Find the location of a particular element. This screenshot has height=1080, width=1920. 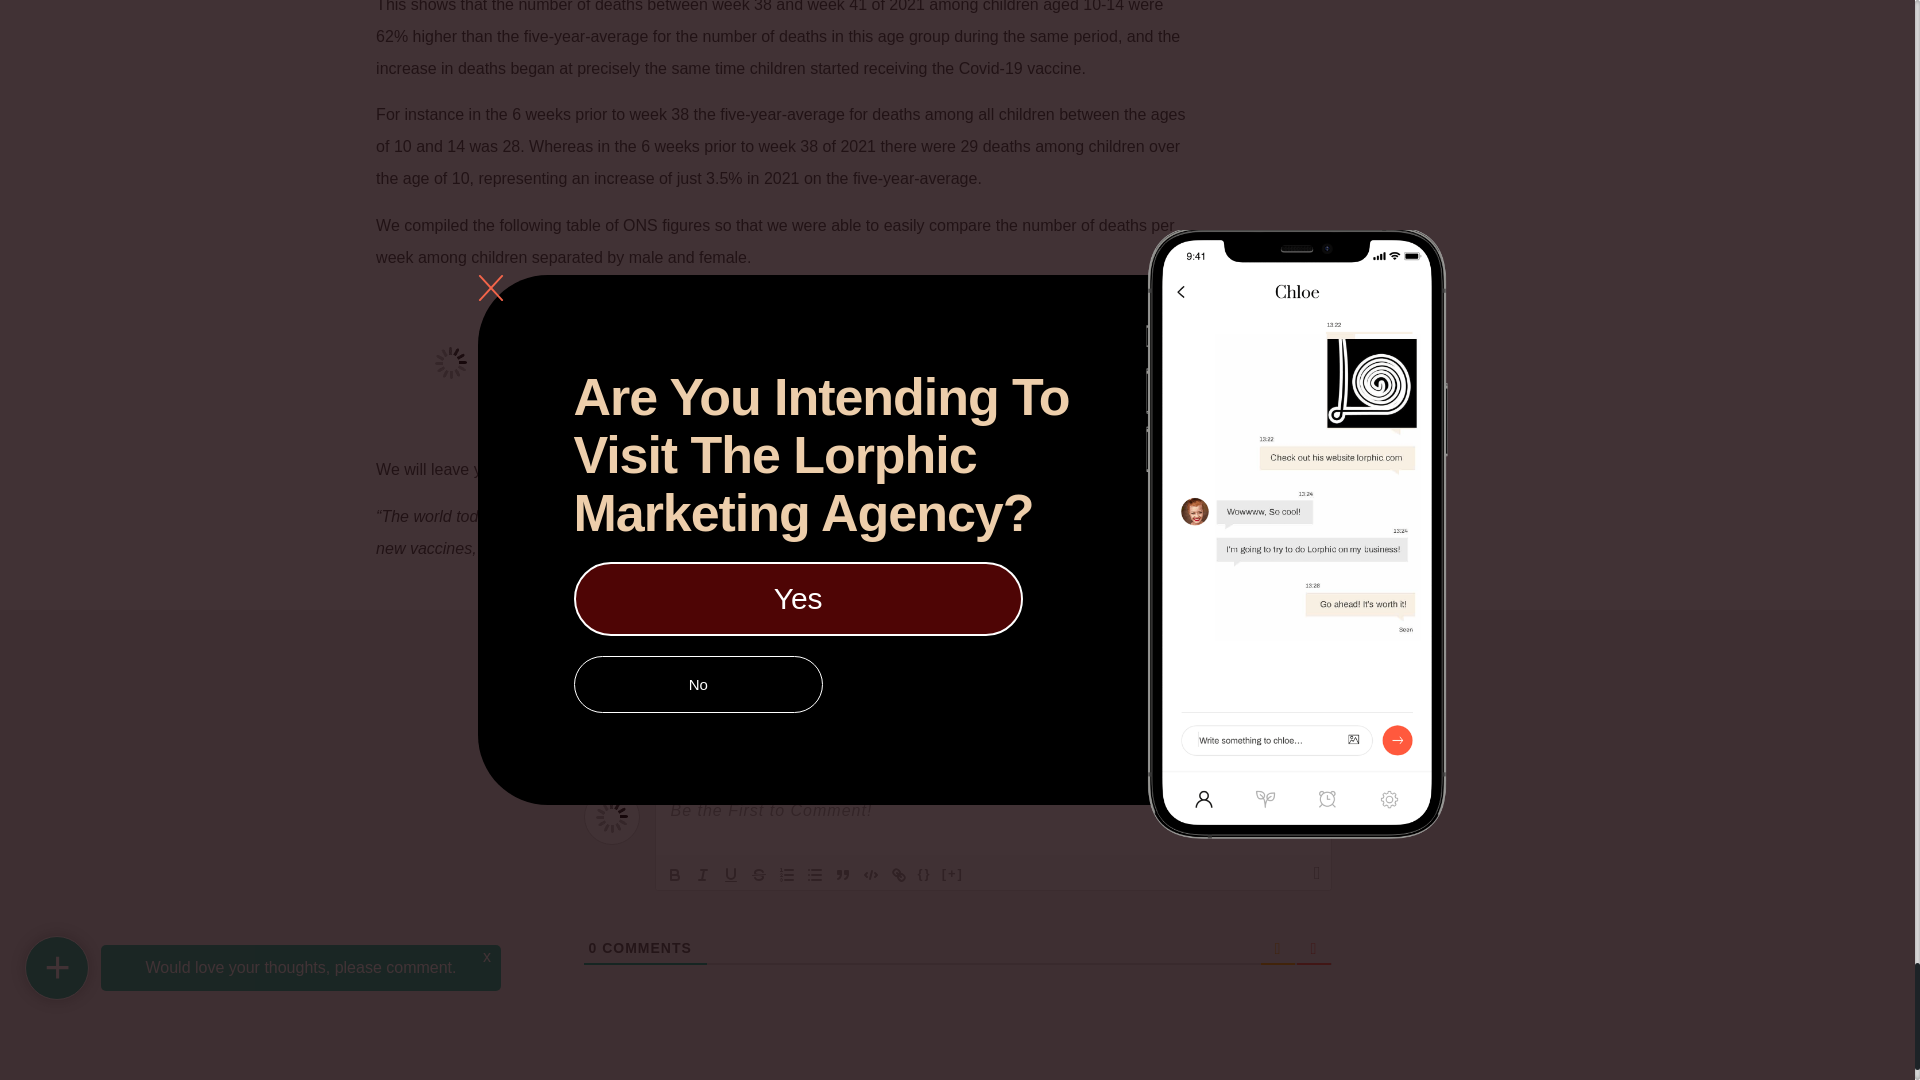

Spoiler is located at coordinates (952, 874).